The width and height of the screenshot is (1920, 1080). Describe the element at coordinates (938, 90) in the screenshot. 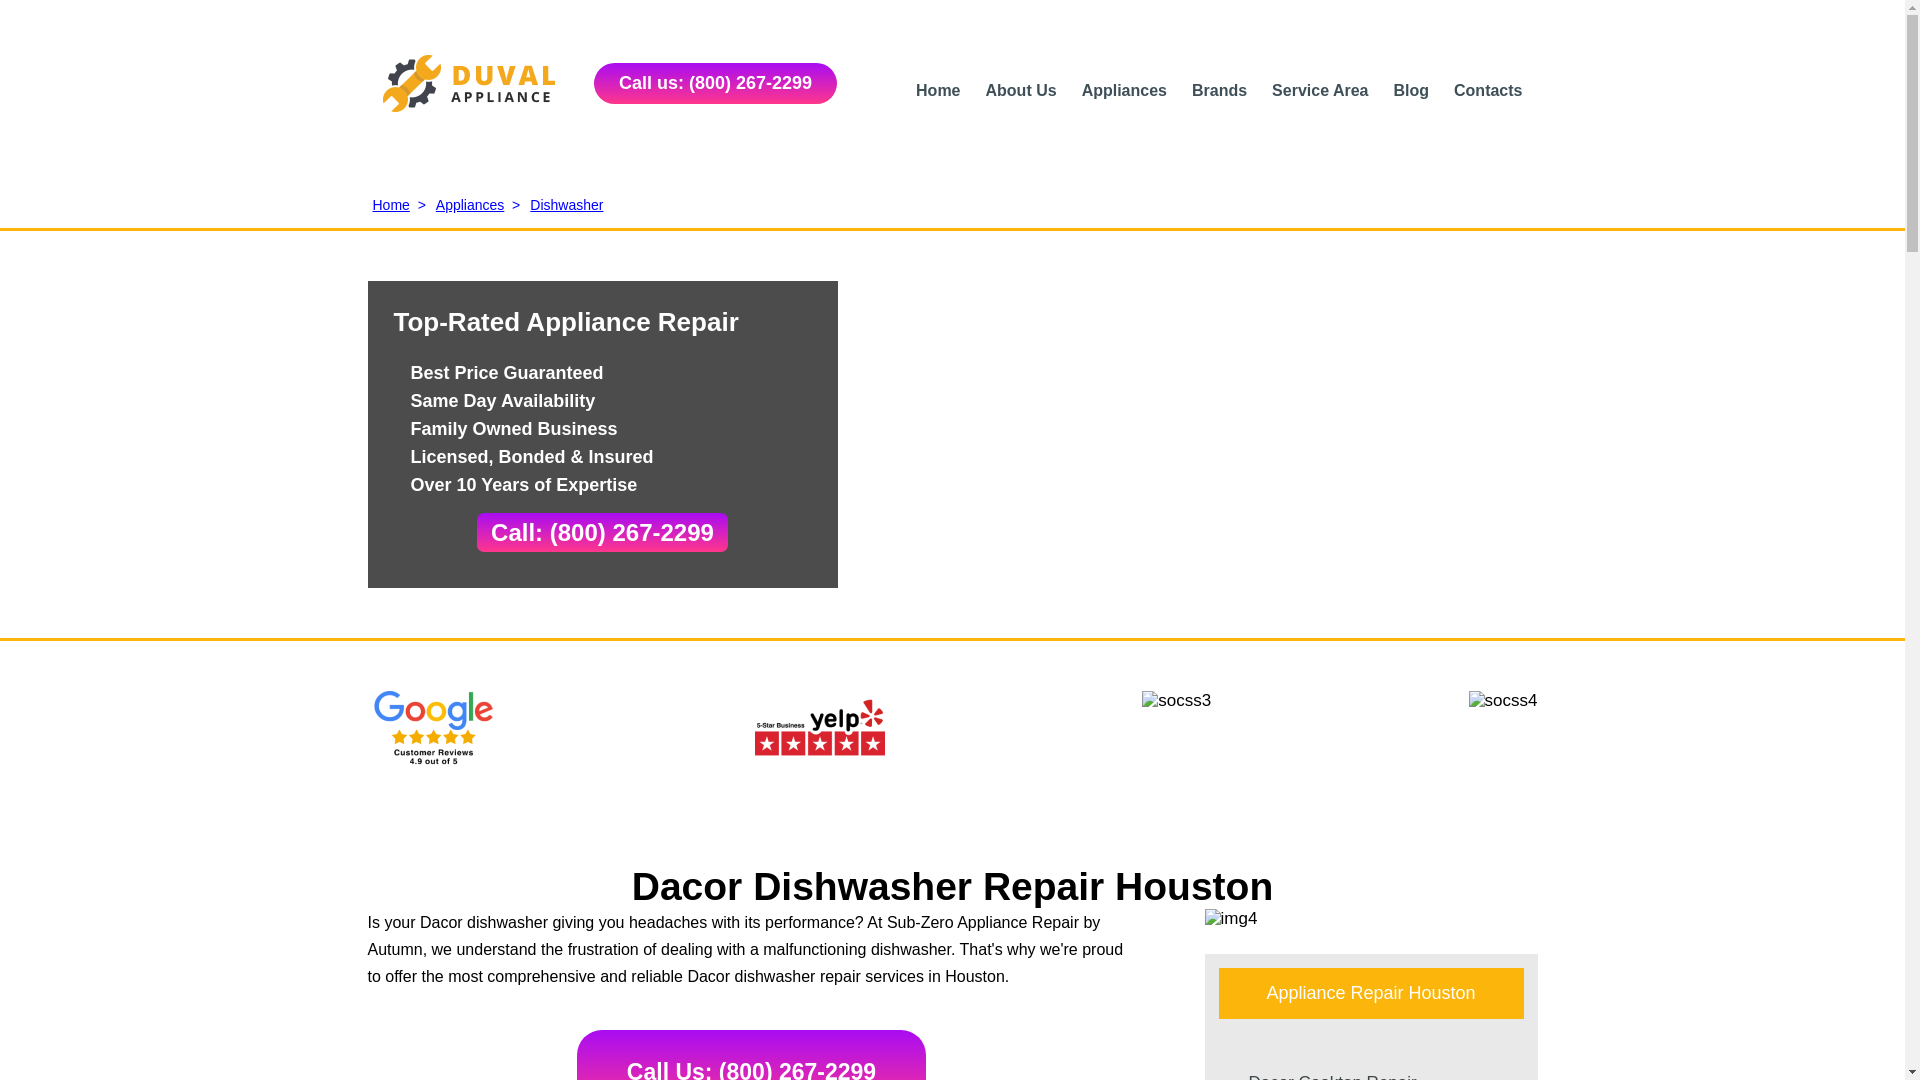

I see `Home` at that location.